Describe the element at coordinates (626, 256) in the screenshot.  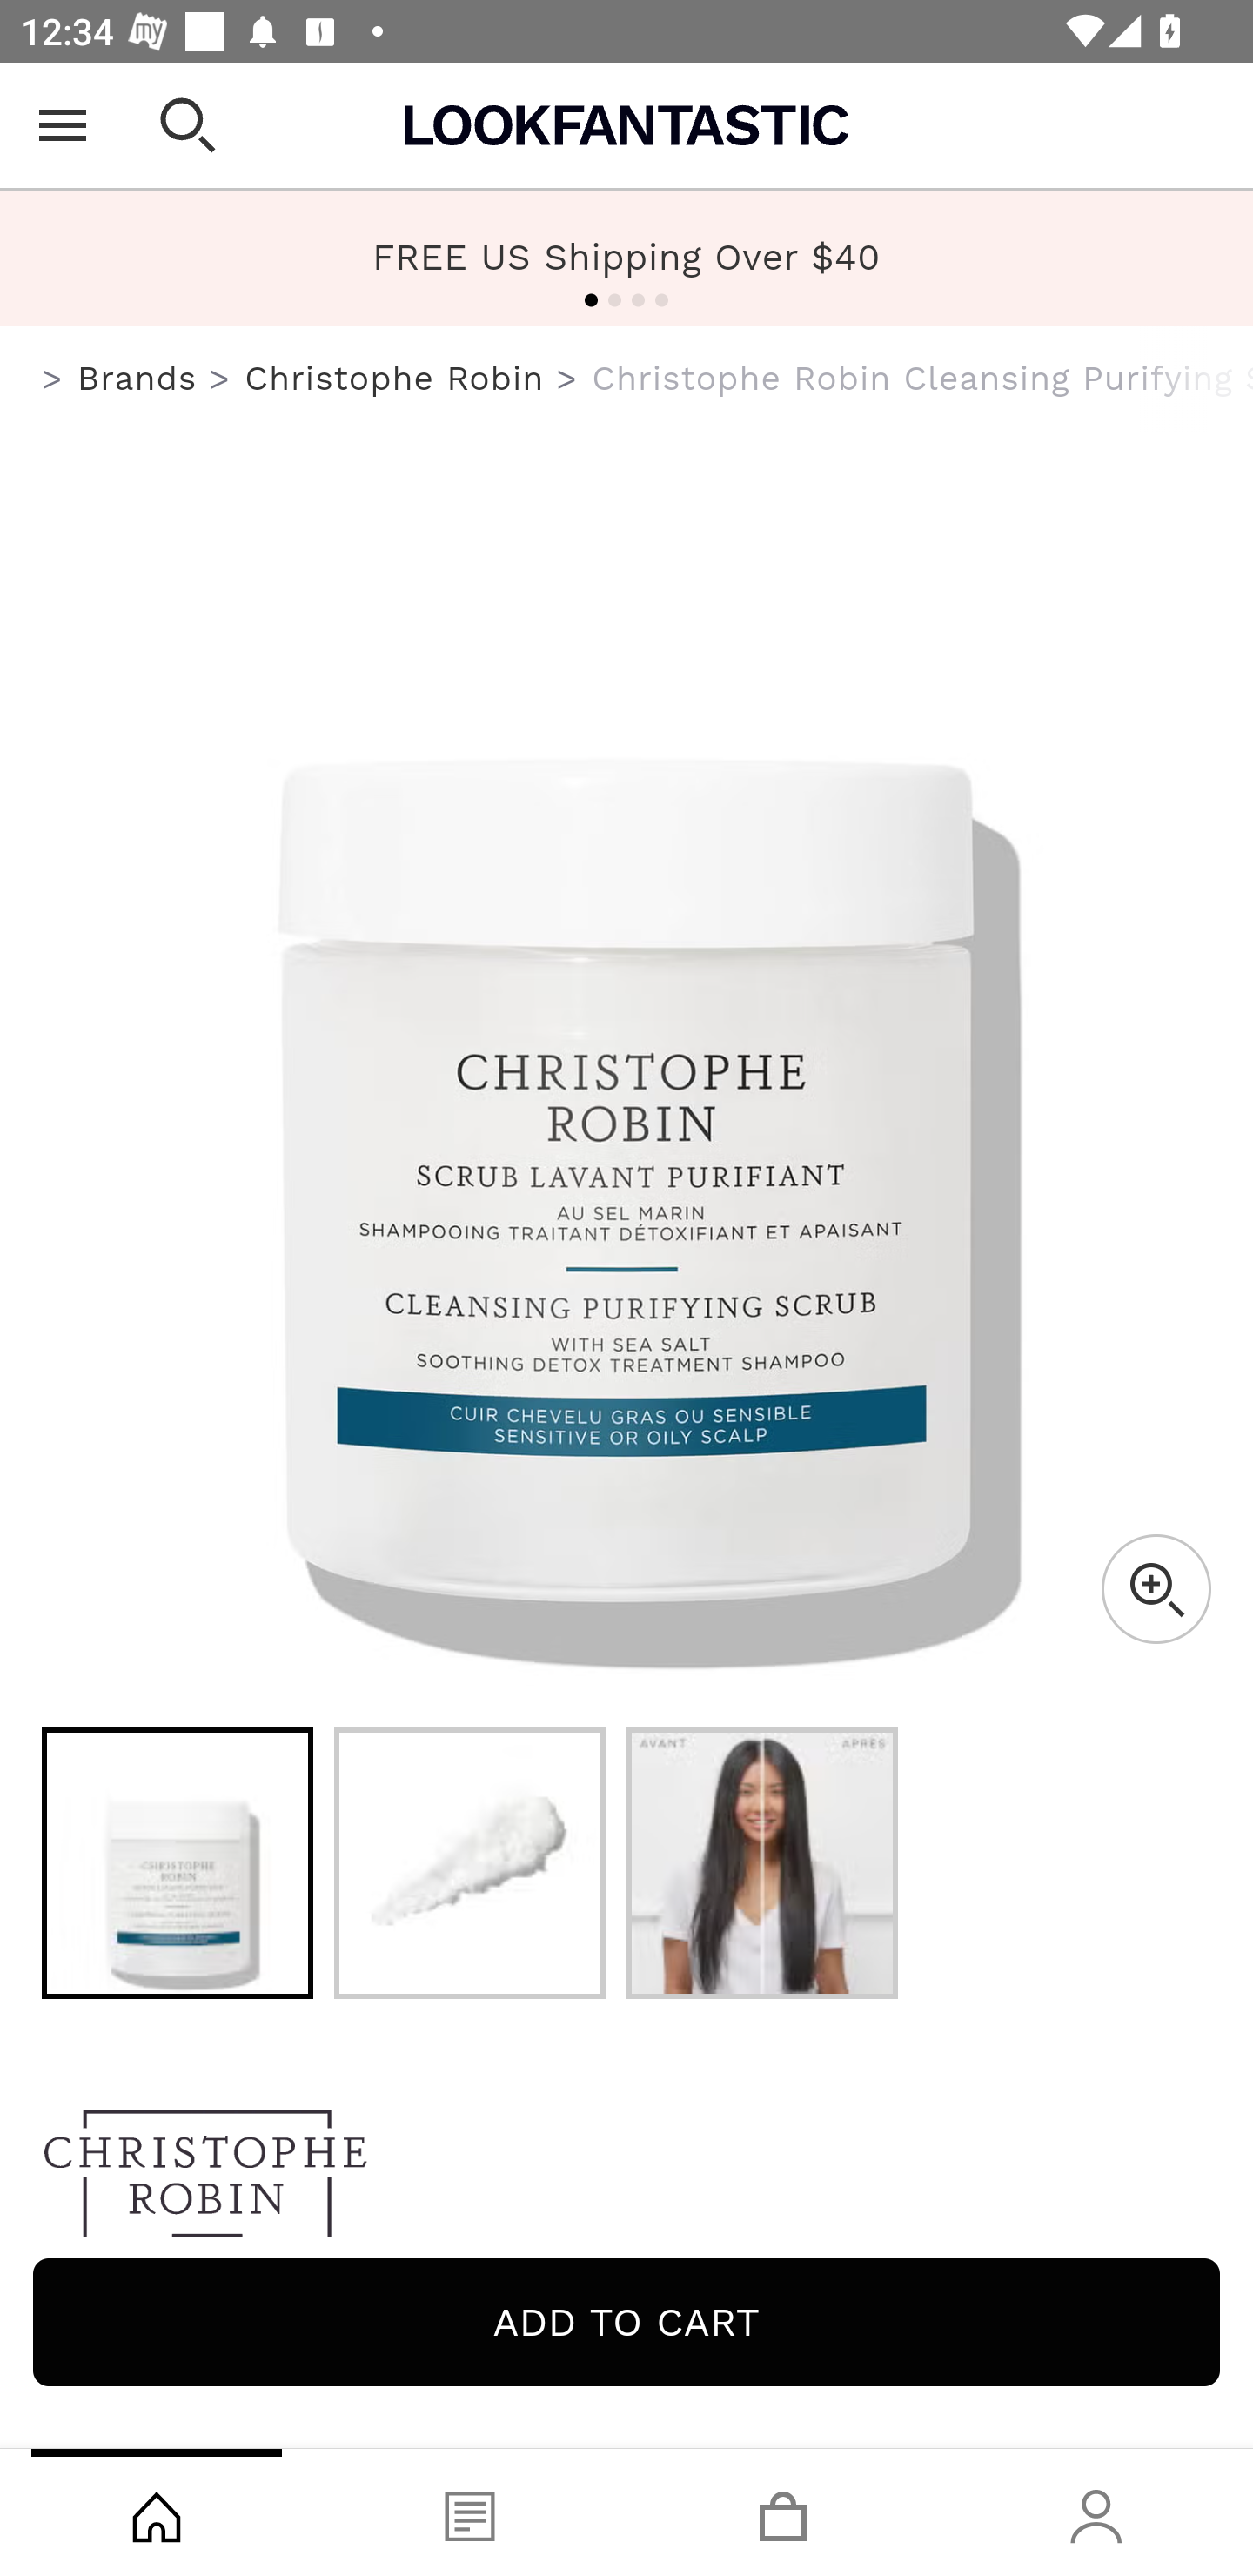
I see `FREE US Shipping Over $40` at that location.